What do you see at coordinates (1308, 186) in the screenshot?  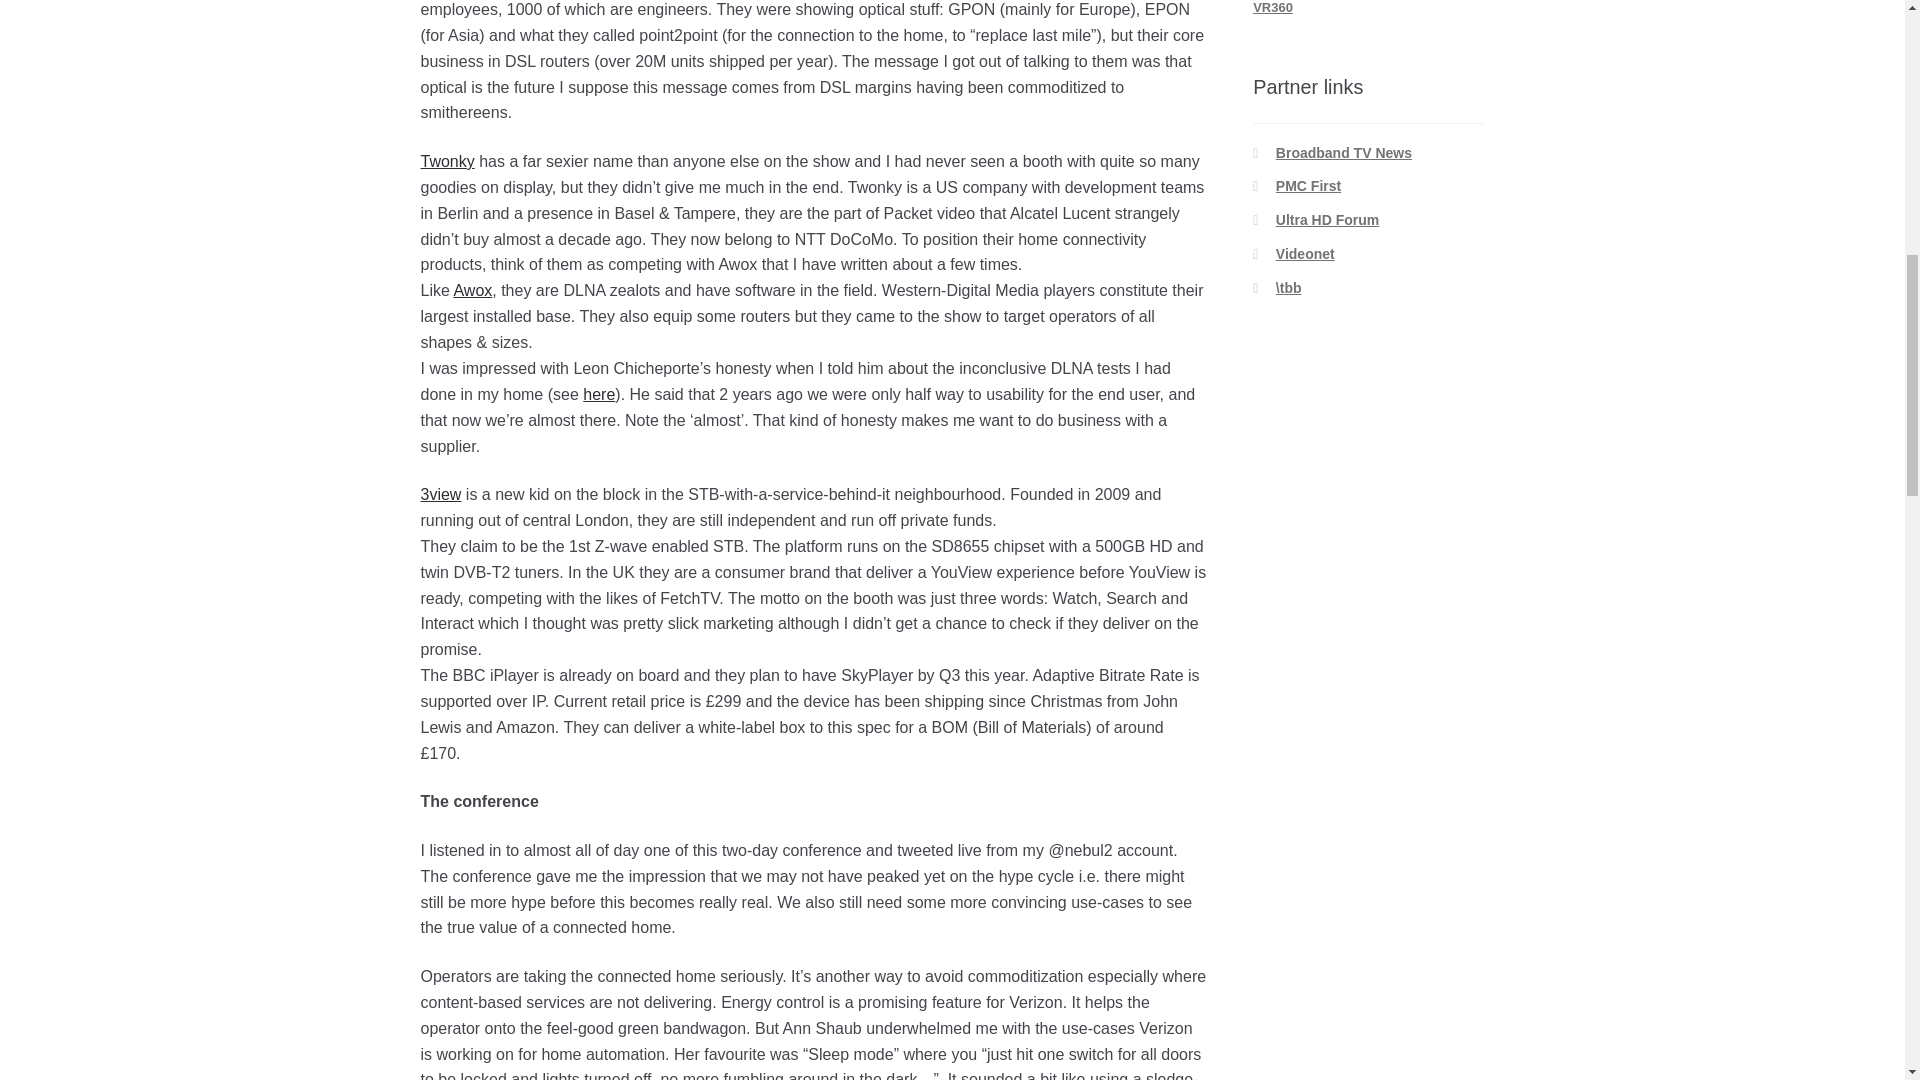 I see `Partner company in Dubai` at bounding box center [1308, 186].